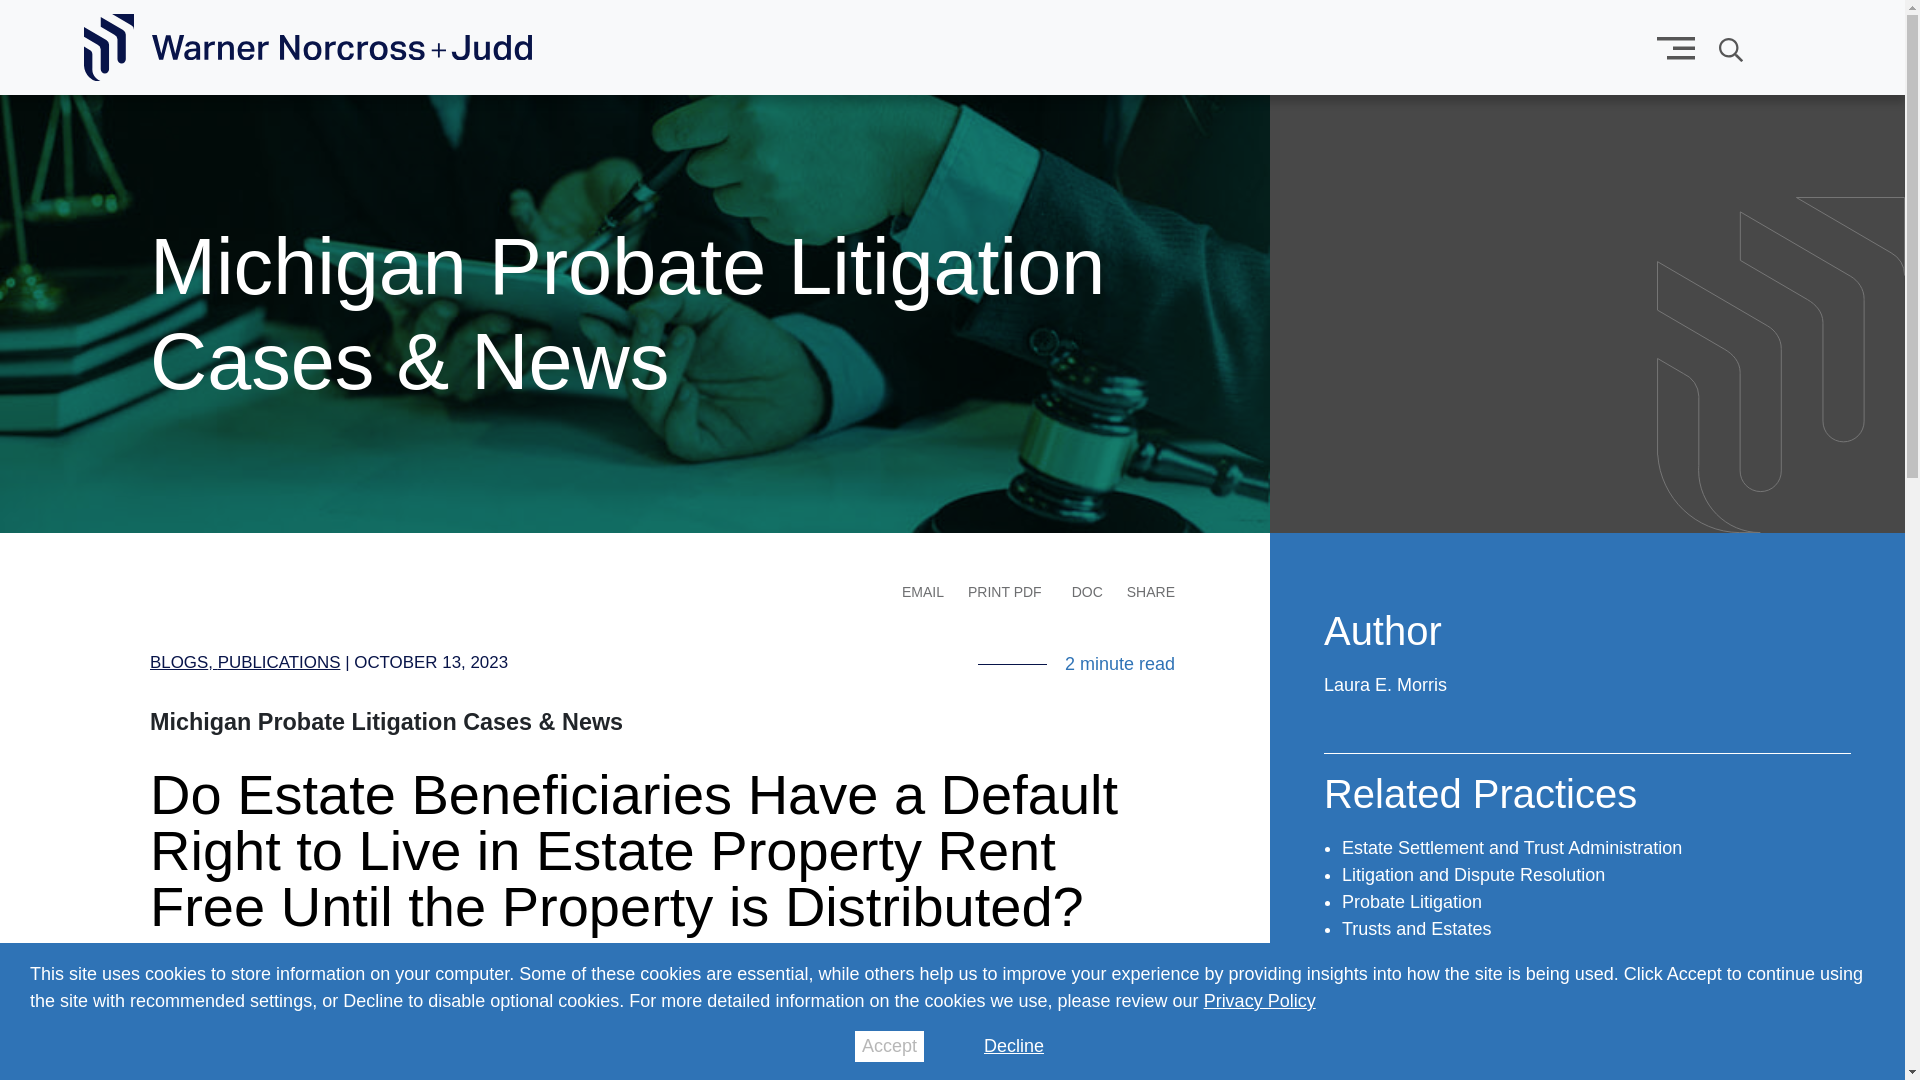  I want to click on Accept, so click(888, 1046).